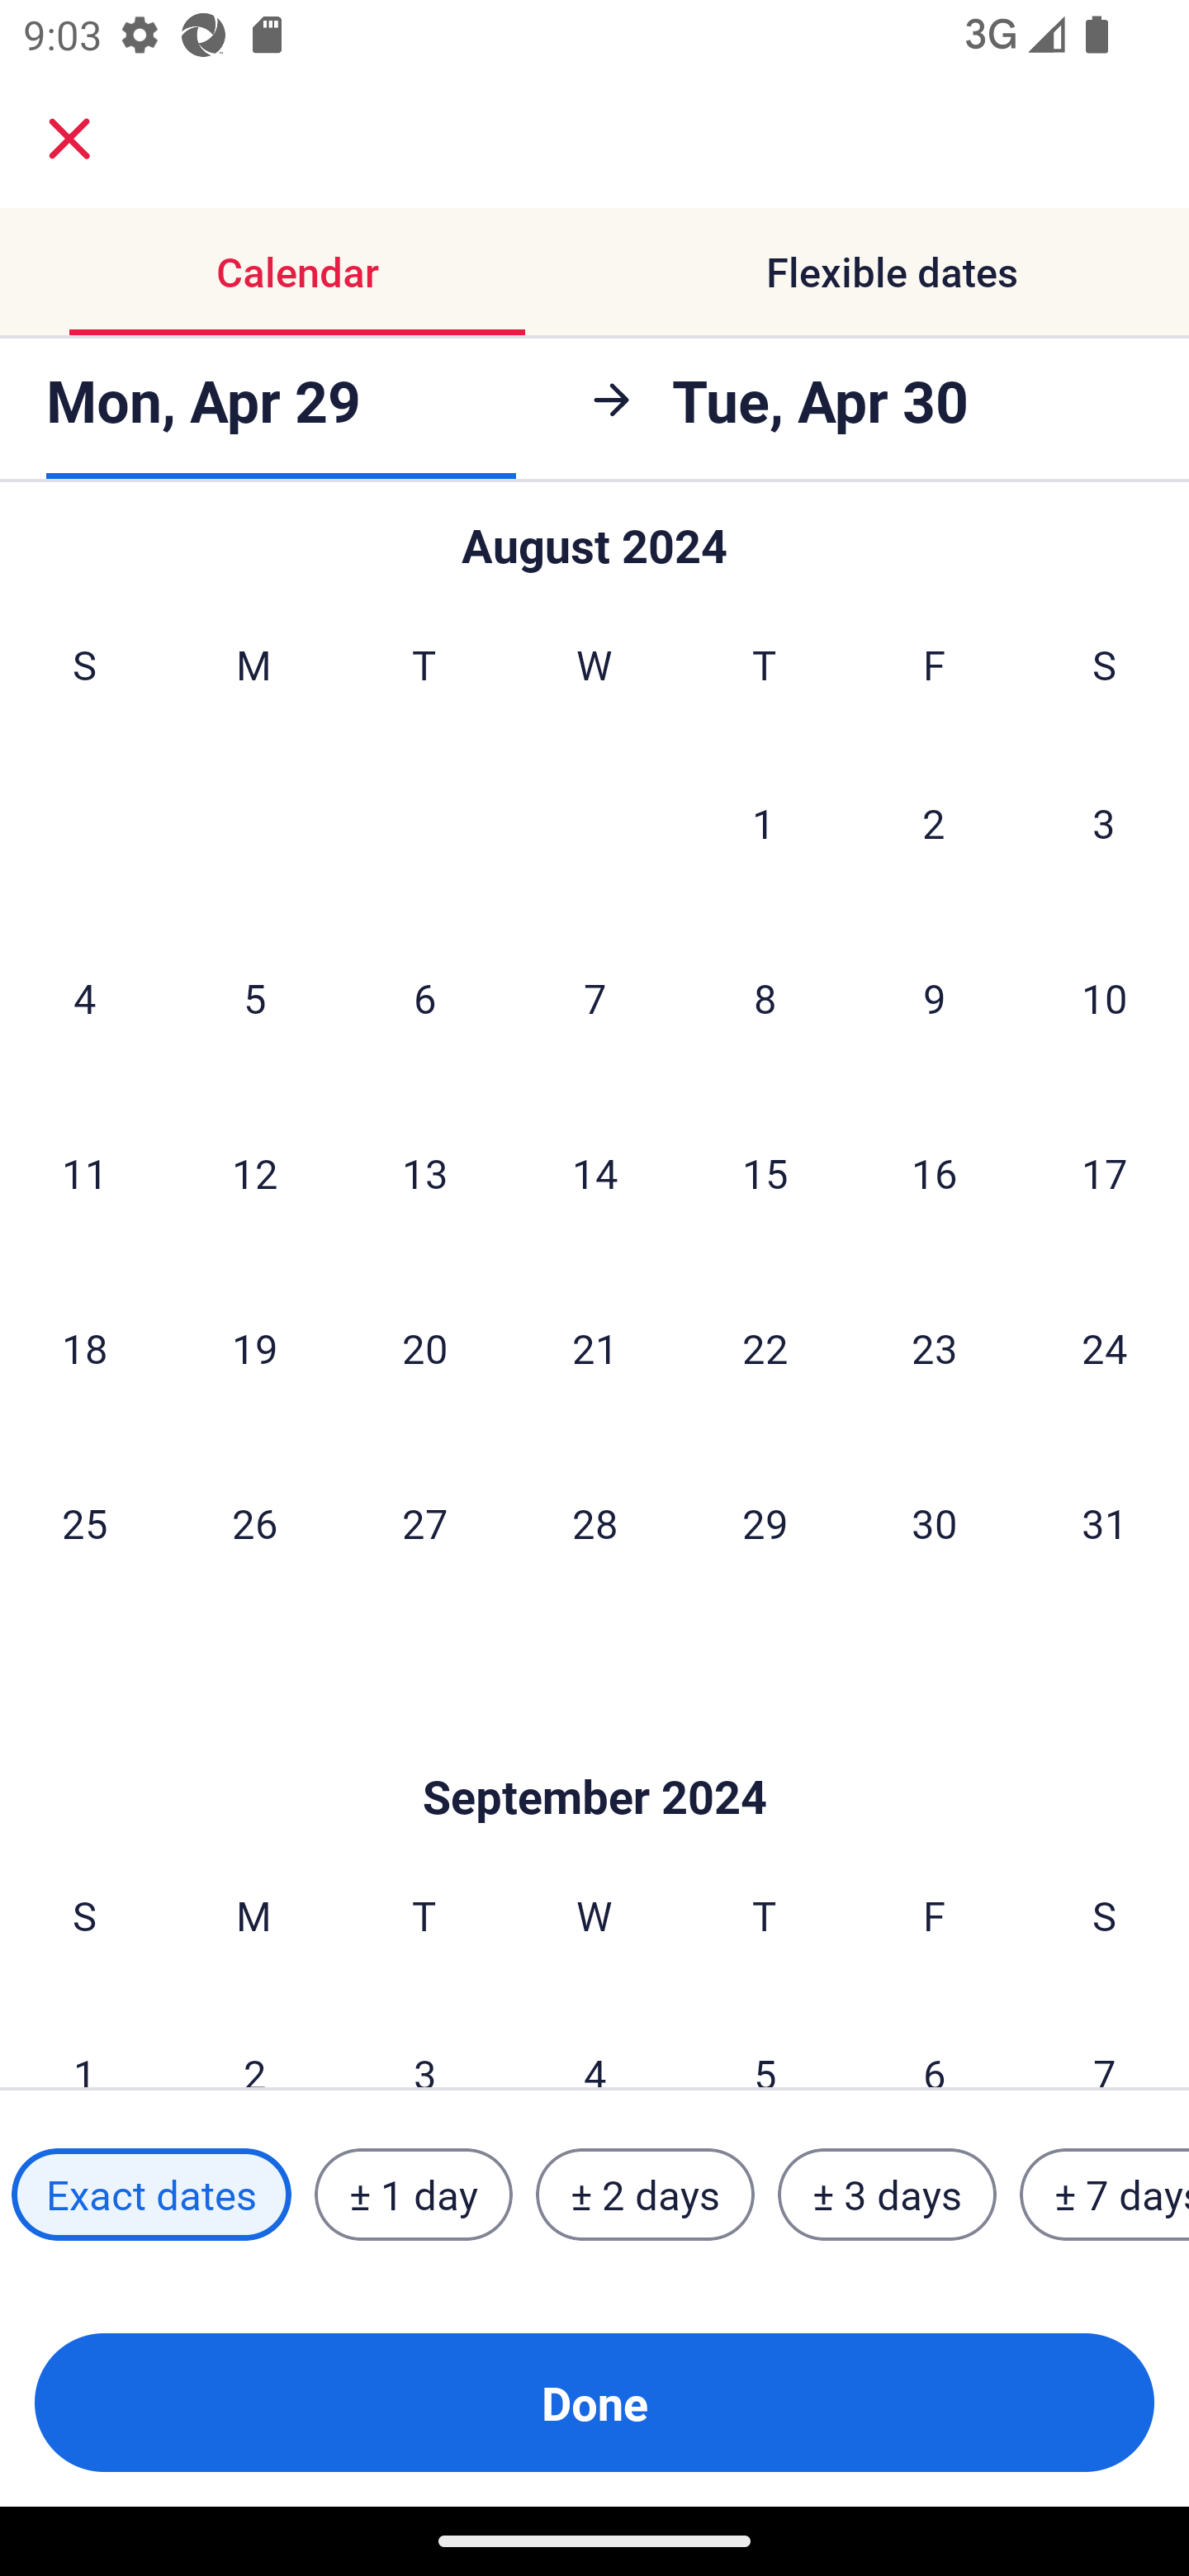 The image size is (1189, 2576). I want to click on Skip to Done, so click(594, 1747).